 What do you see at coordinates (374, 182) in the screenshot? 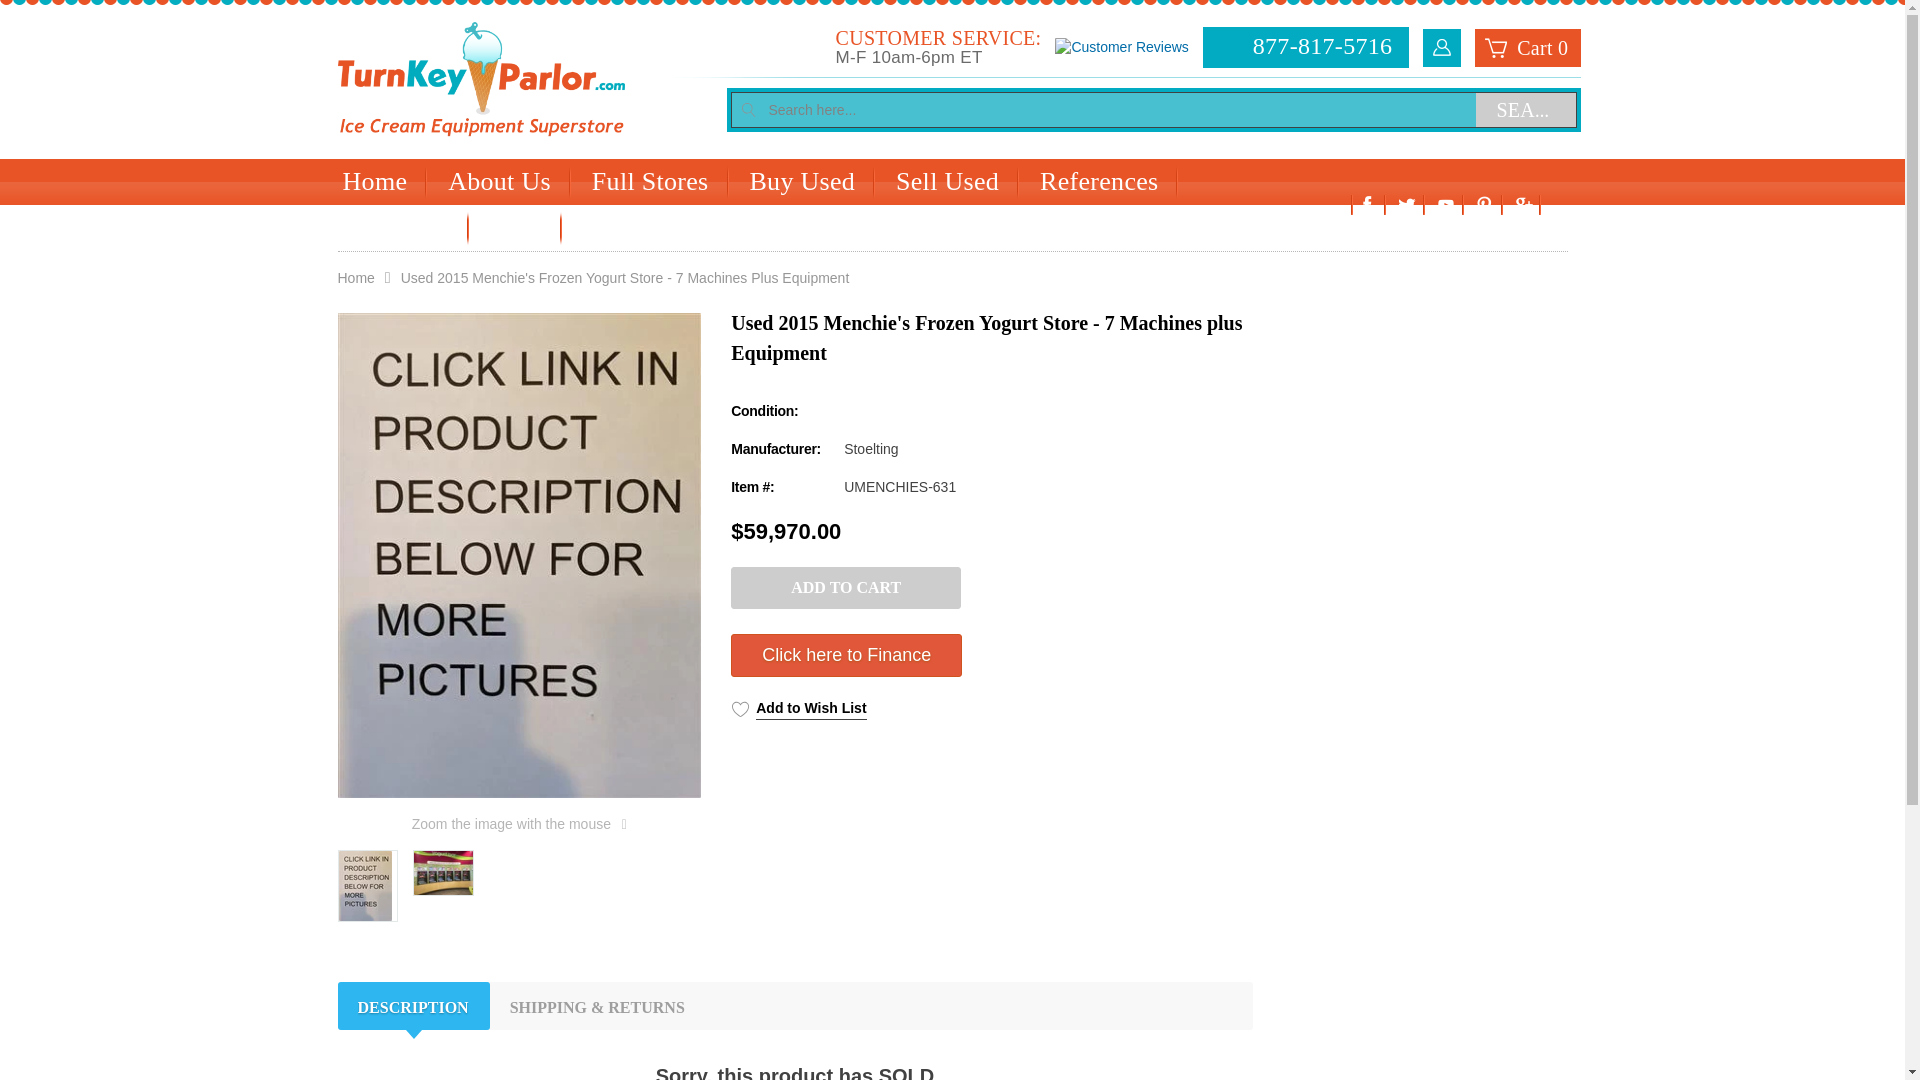
I see `Home` at bounding box center [374, 182].